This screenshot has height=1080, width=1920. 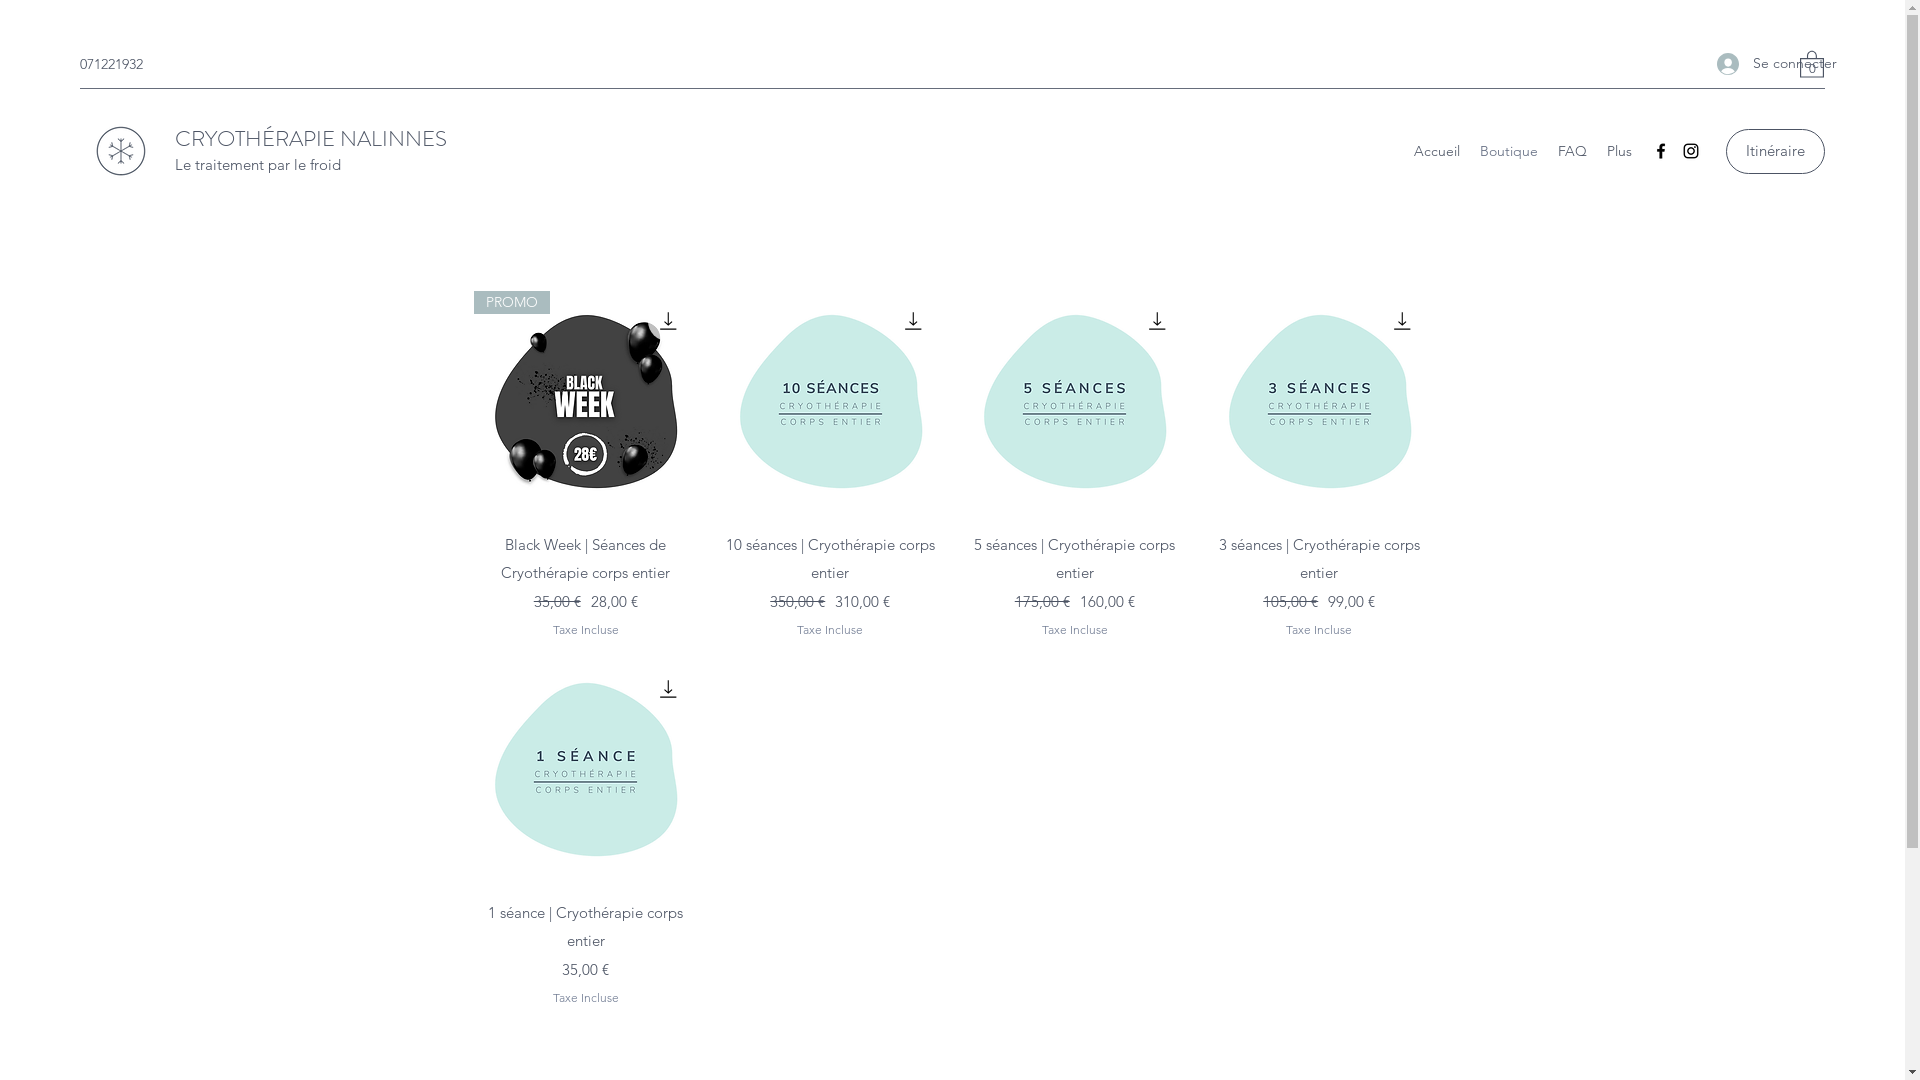 I want to click on Accueil, so click(x=1437, y=151).